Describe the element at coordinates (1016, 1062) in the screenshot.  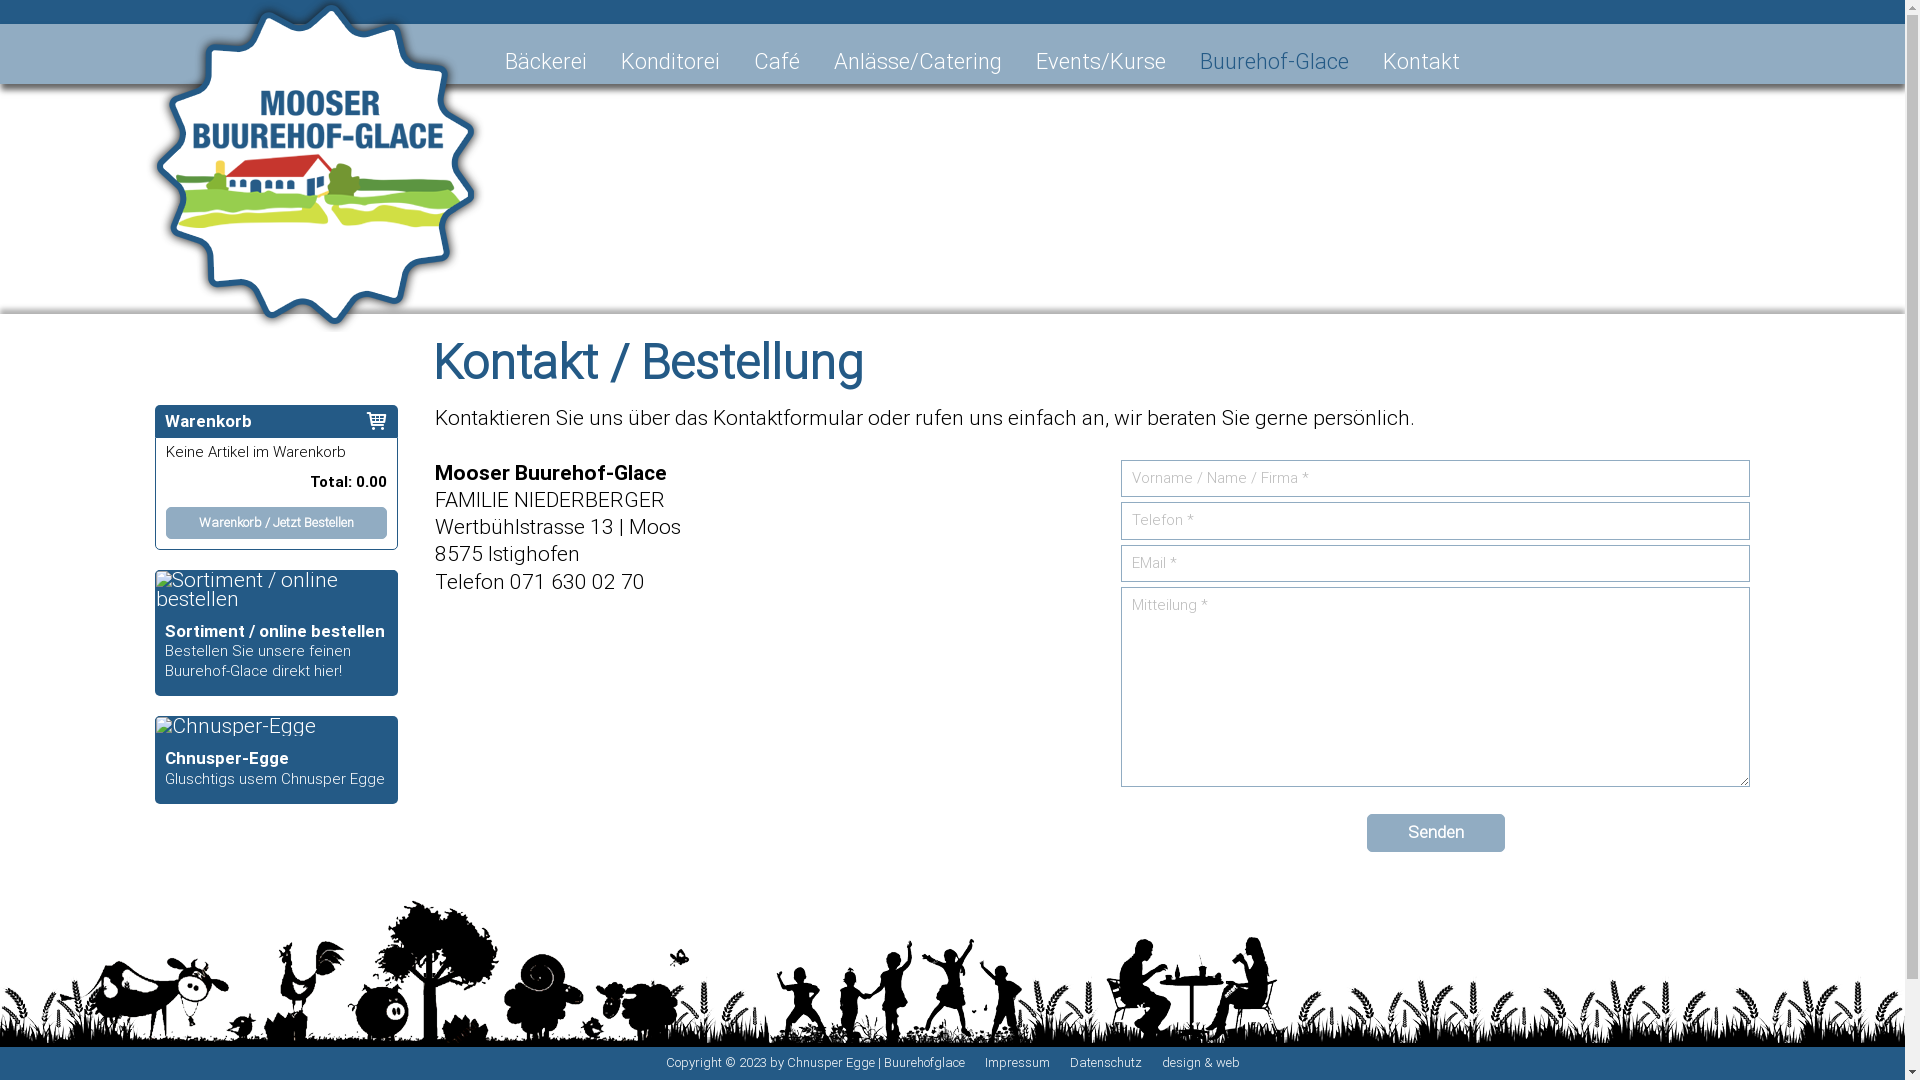
I see `Impressum` at that location.